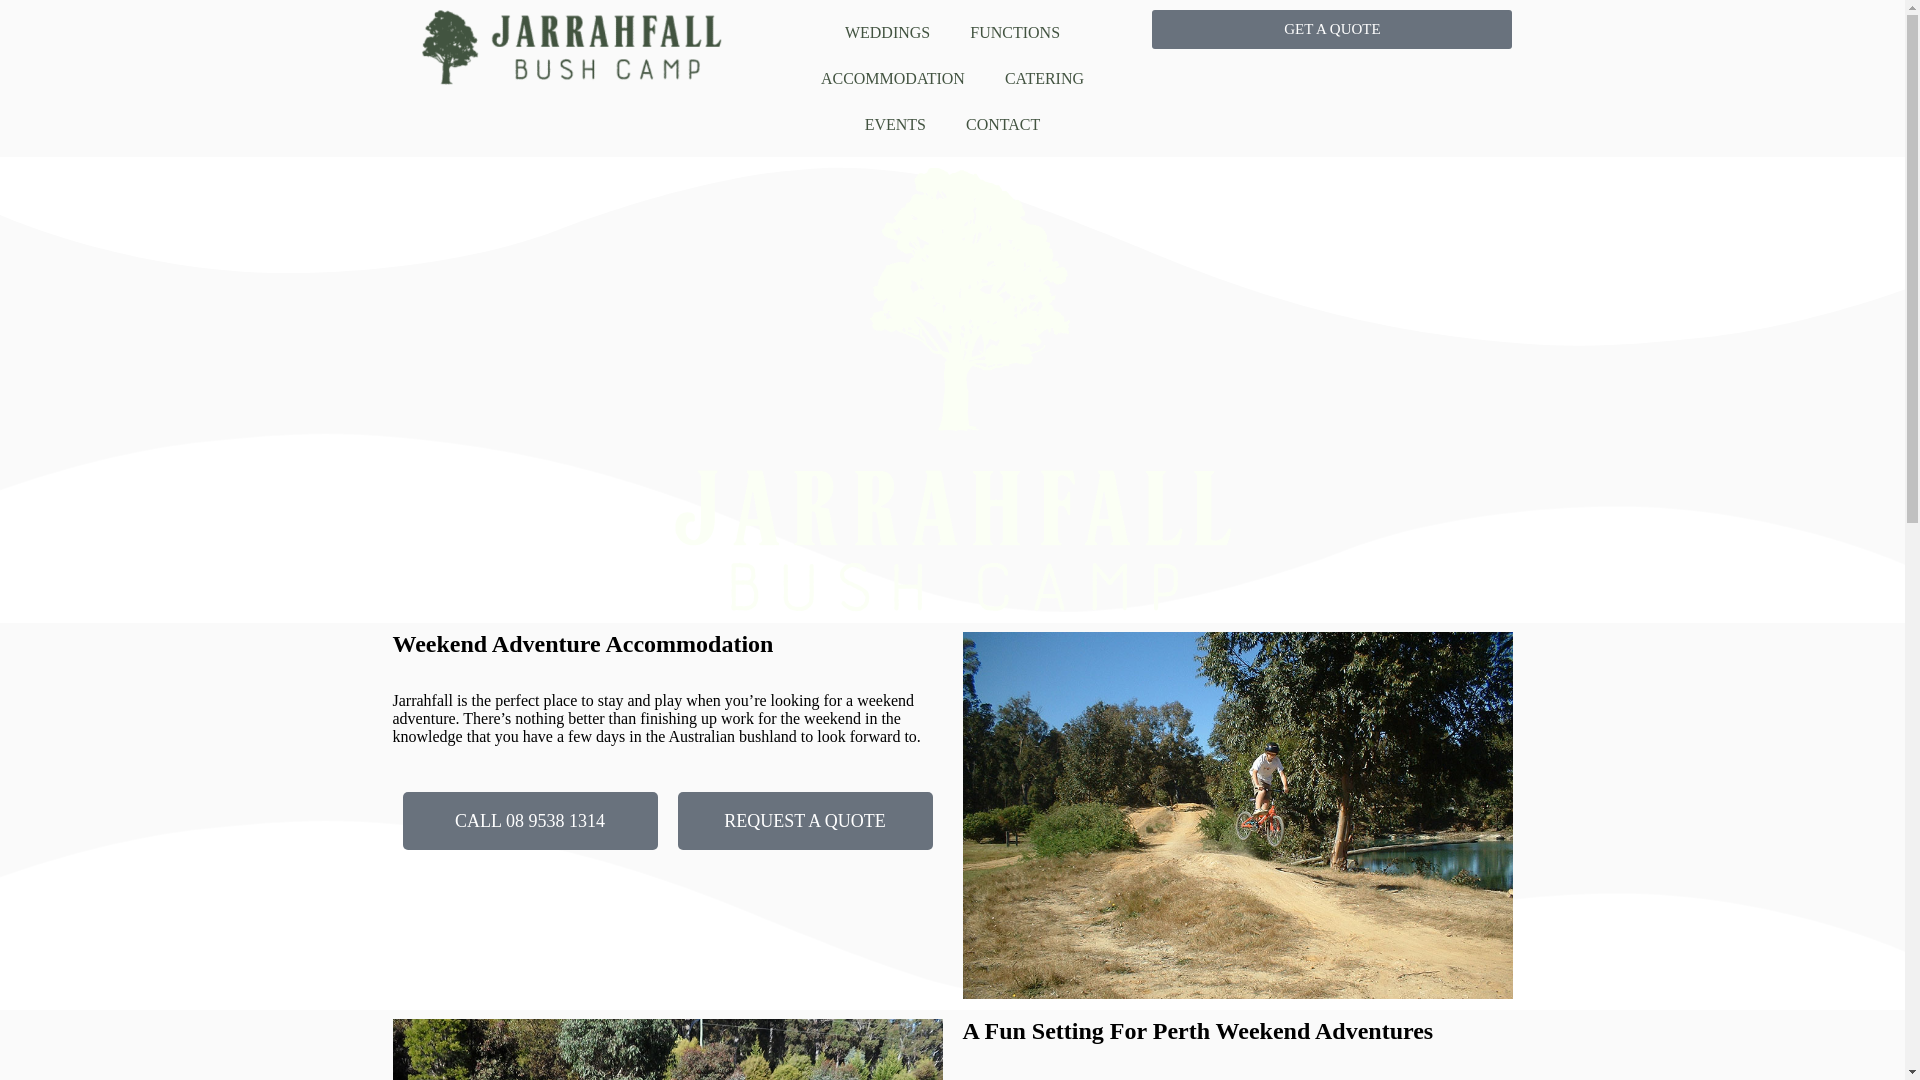  I want to click on WEDDINGS, so click(888, 33).